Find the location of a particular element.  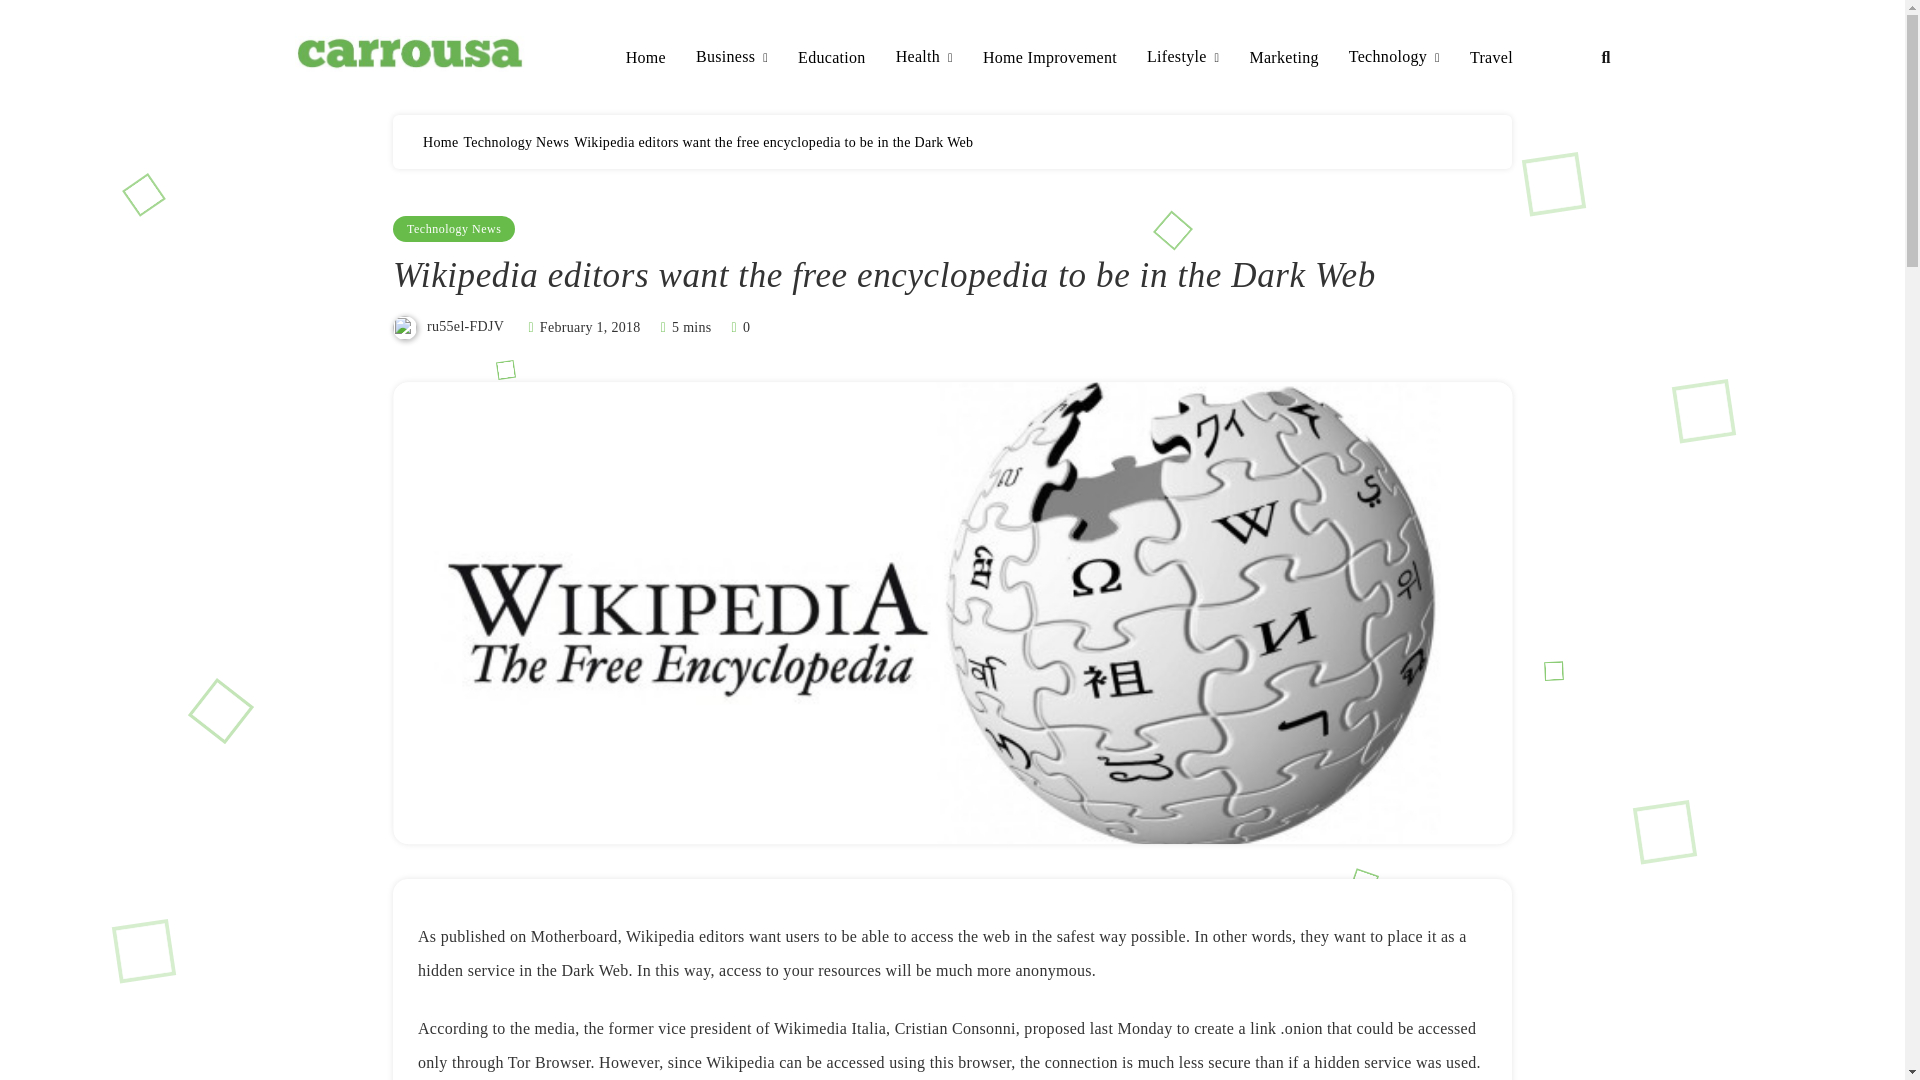

Education is located at coordinates (832, 58).